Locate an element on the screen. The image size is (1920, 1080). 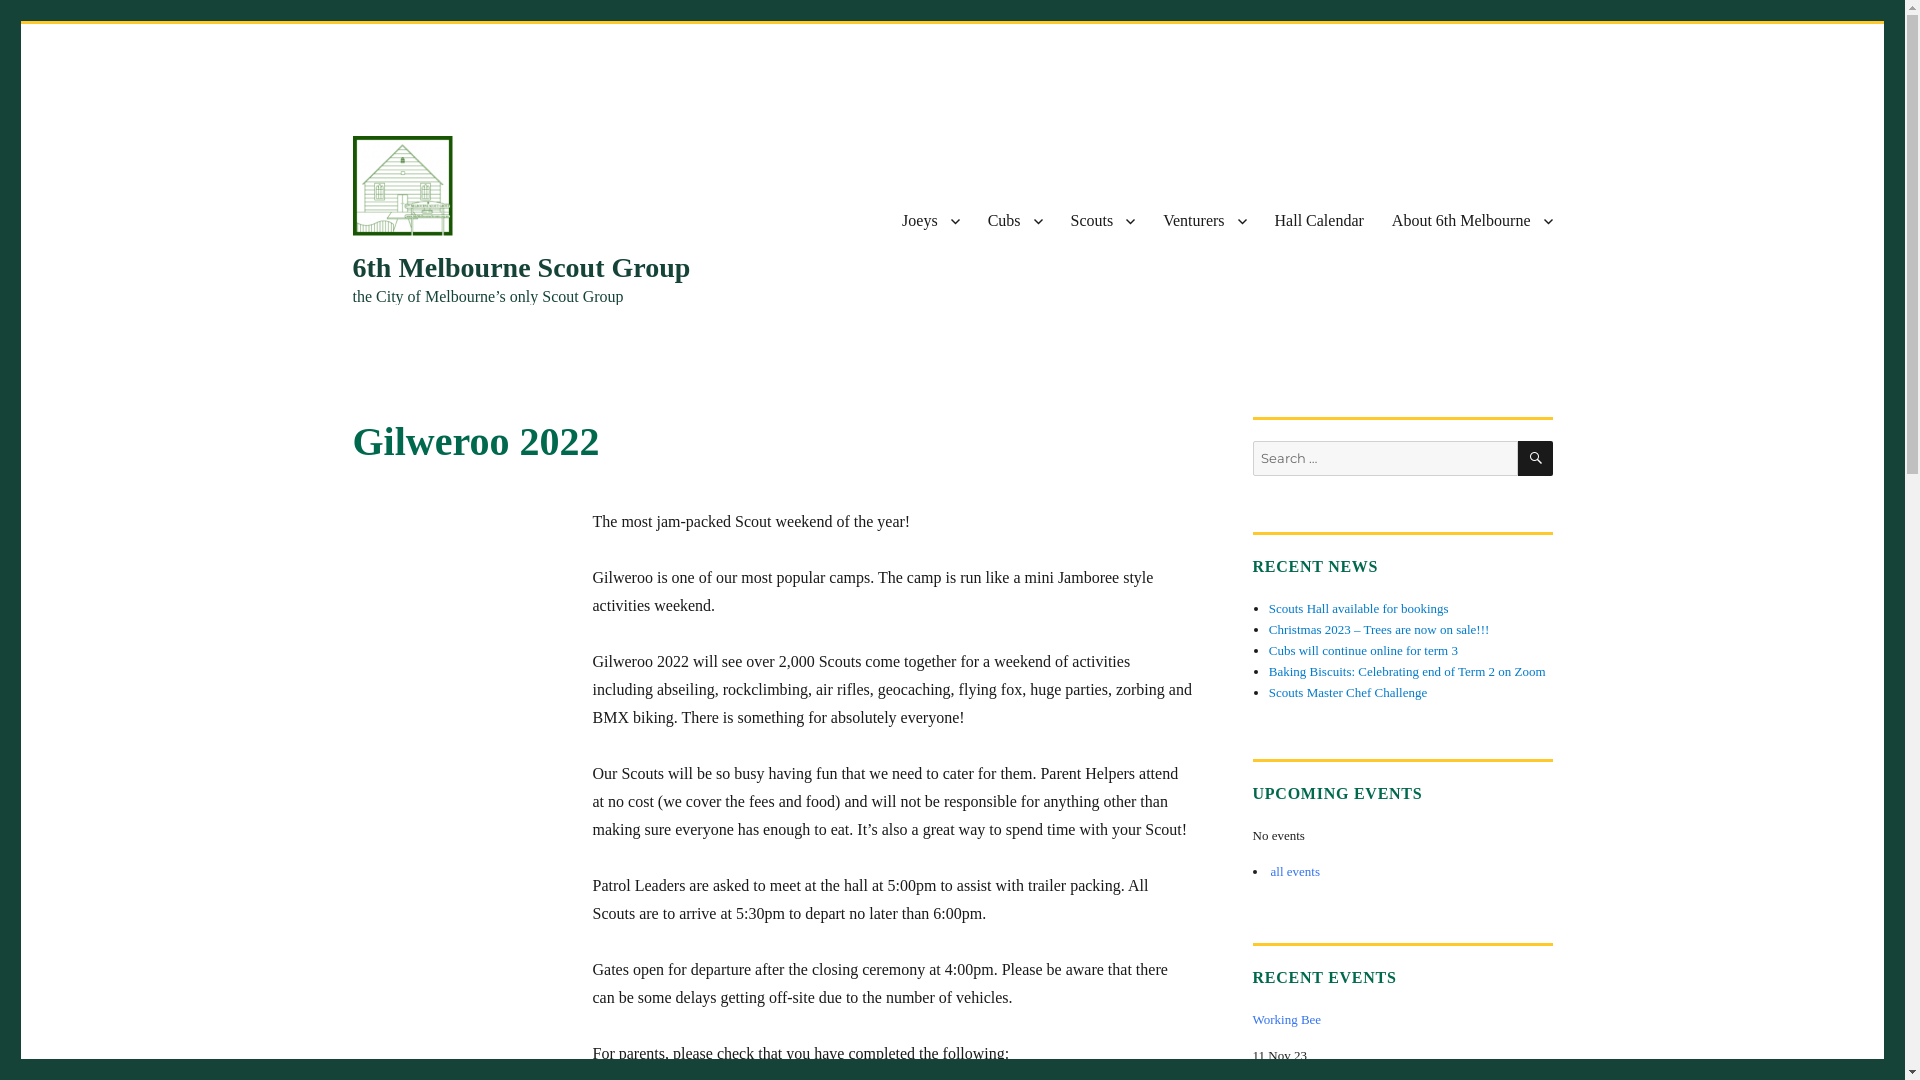
SEARCH is located at coordinates (1536, 458).